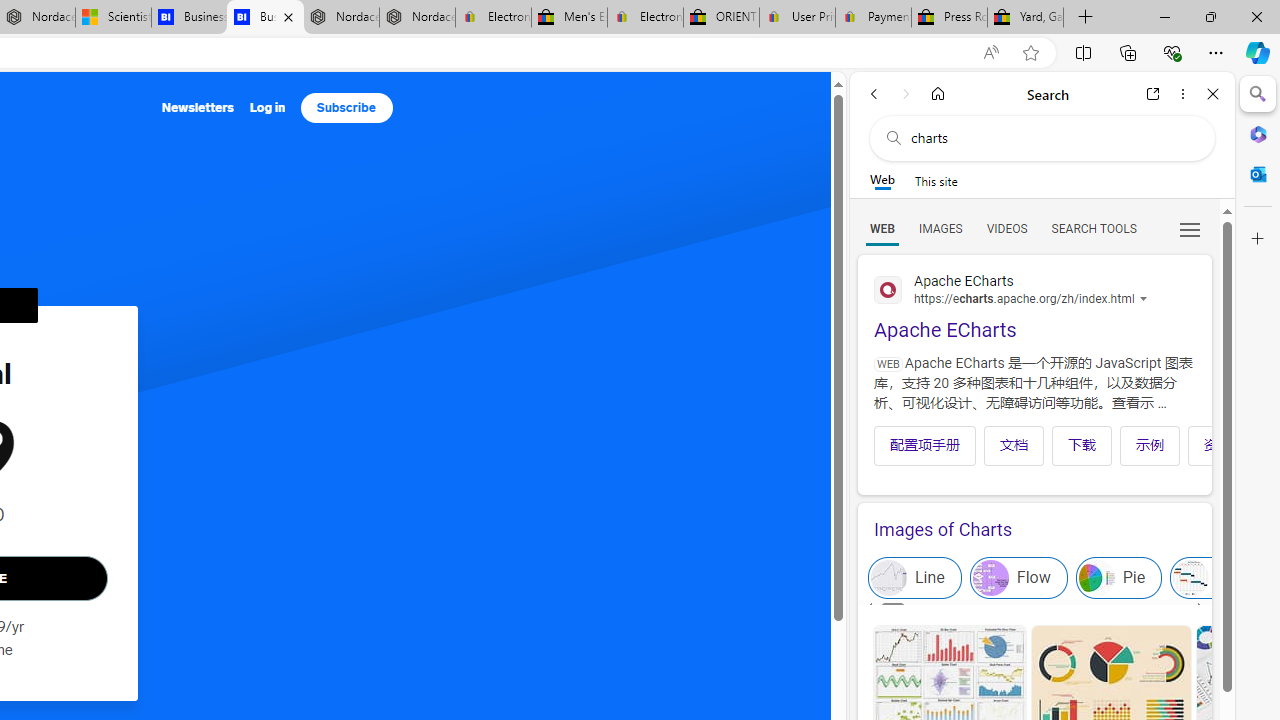  What do you see at coordinates (1034, 304) in the screenshot?
I see `Apache ECharts` at bounding box center [1034, 304].